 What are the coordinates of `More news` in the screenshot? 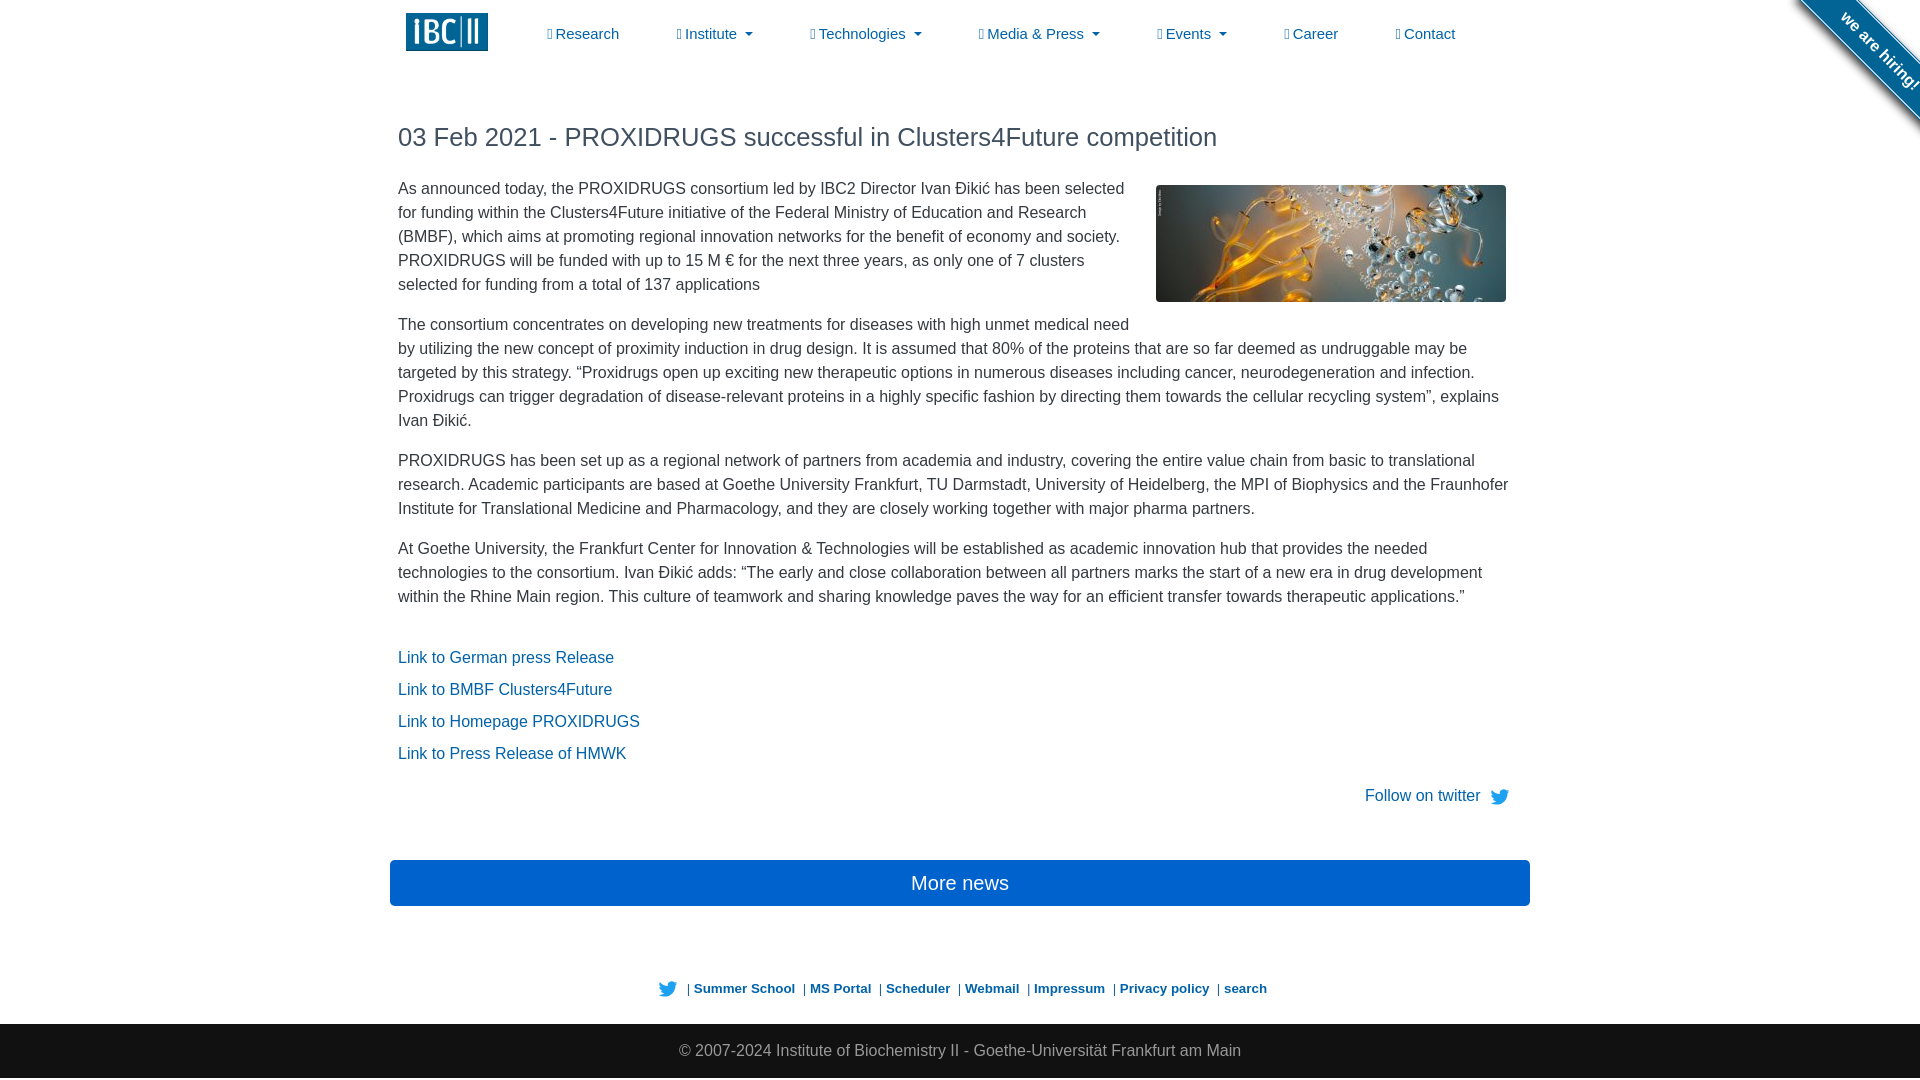 It's located at (960, 882).